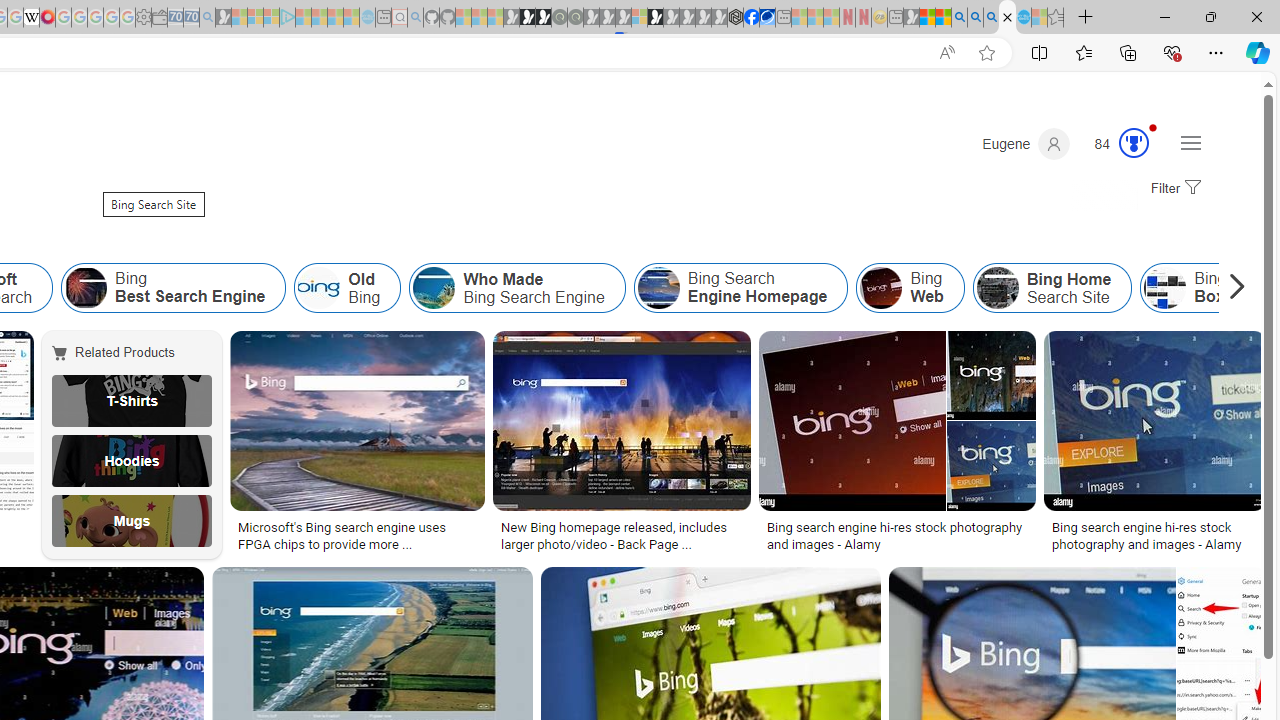  What do you see at coordinates (132, 460) in the screenshot?
I see `Hoodies` at bounding box center [132, 460].